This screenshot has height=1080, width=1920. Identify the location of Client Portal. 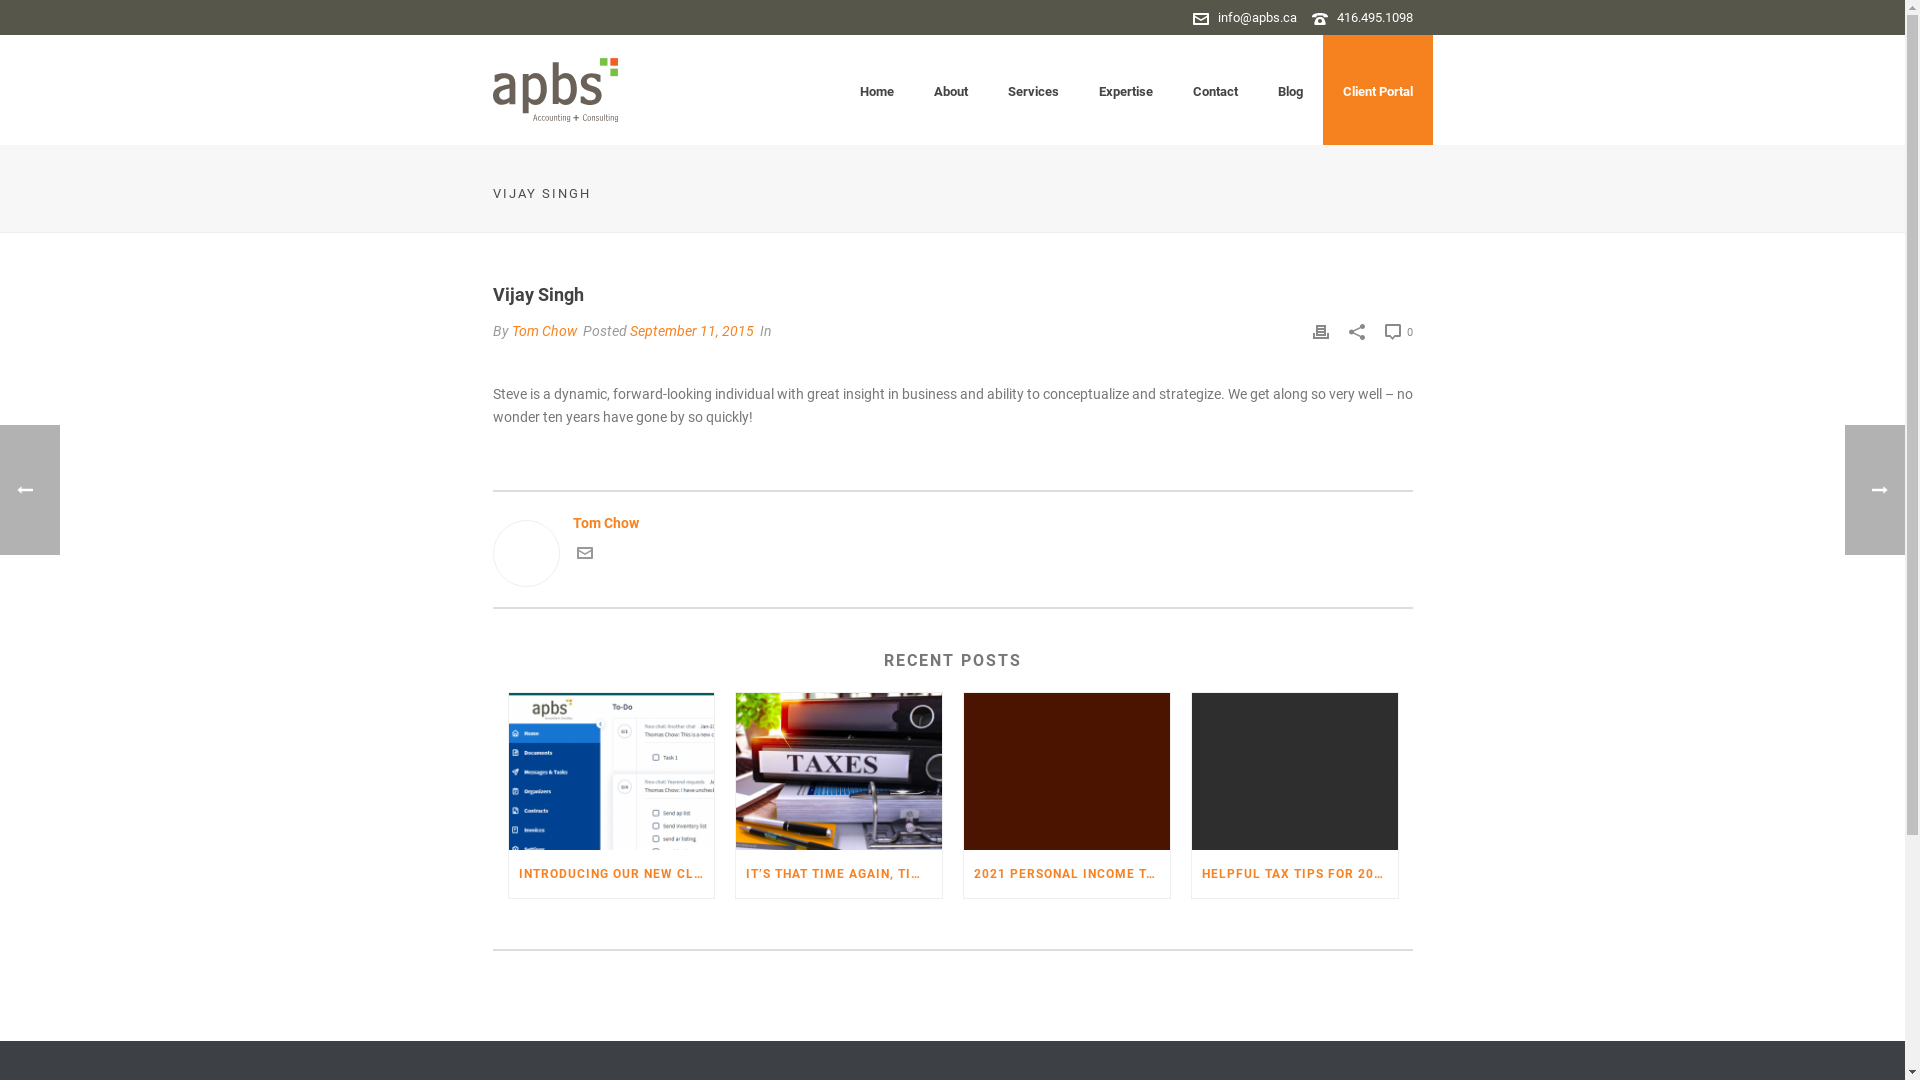
(1377, 90).